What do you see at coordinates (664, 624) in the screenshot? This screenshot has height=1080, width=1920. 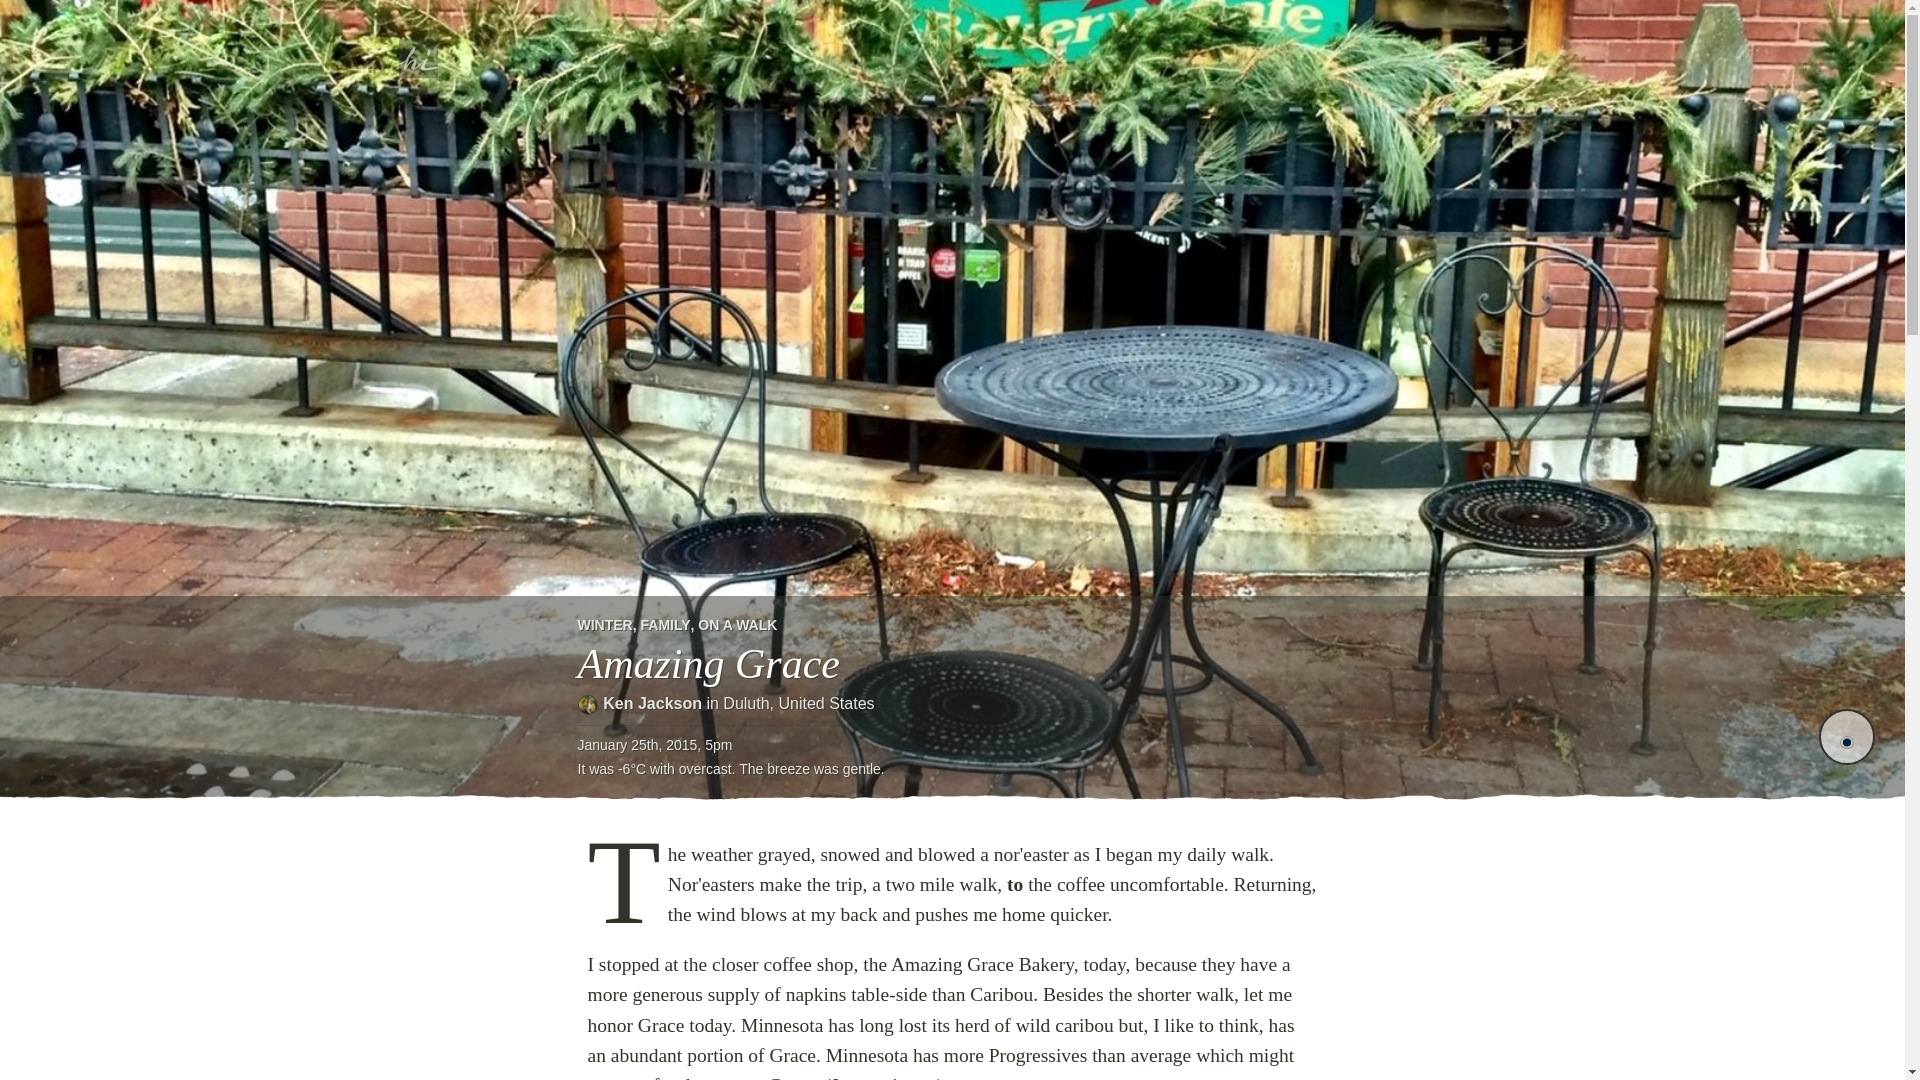 I see `FAMILY` at bounding box center [664, 624].